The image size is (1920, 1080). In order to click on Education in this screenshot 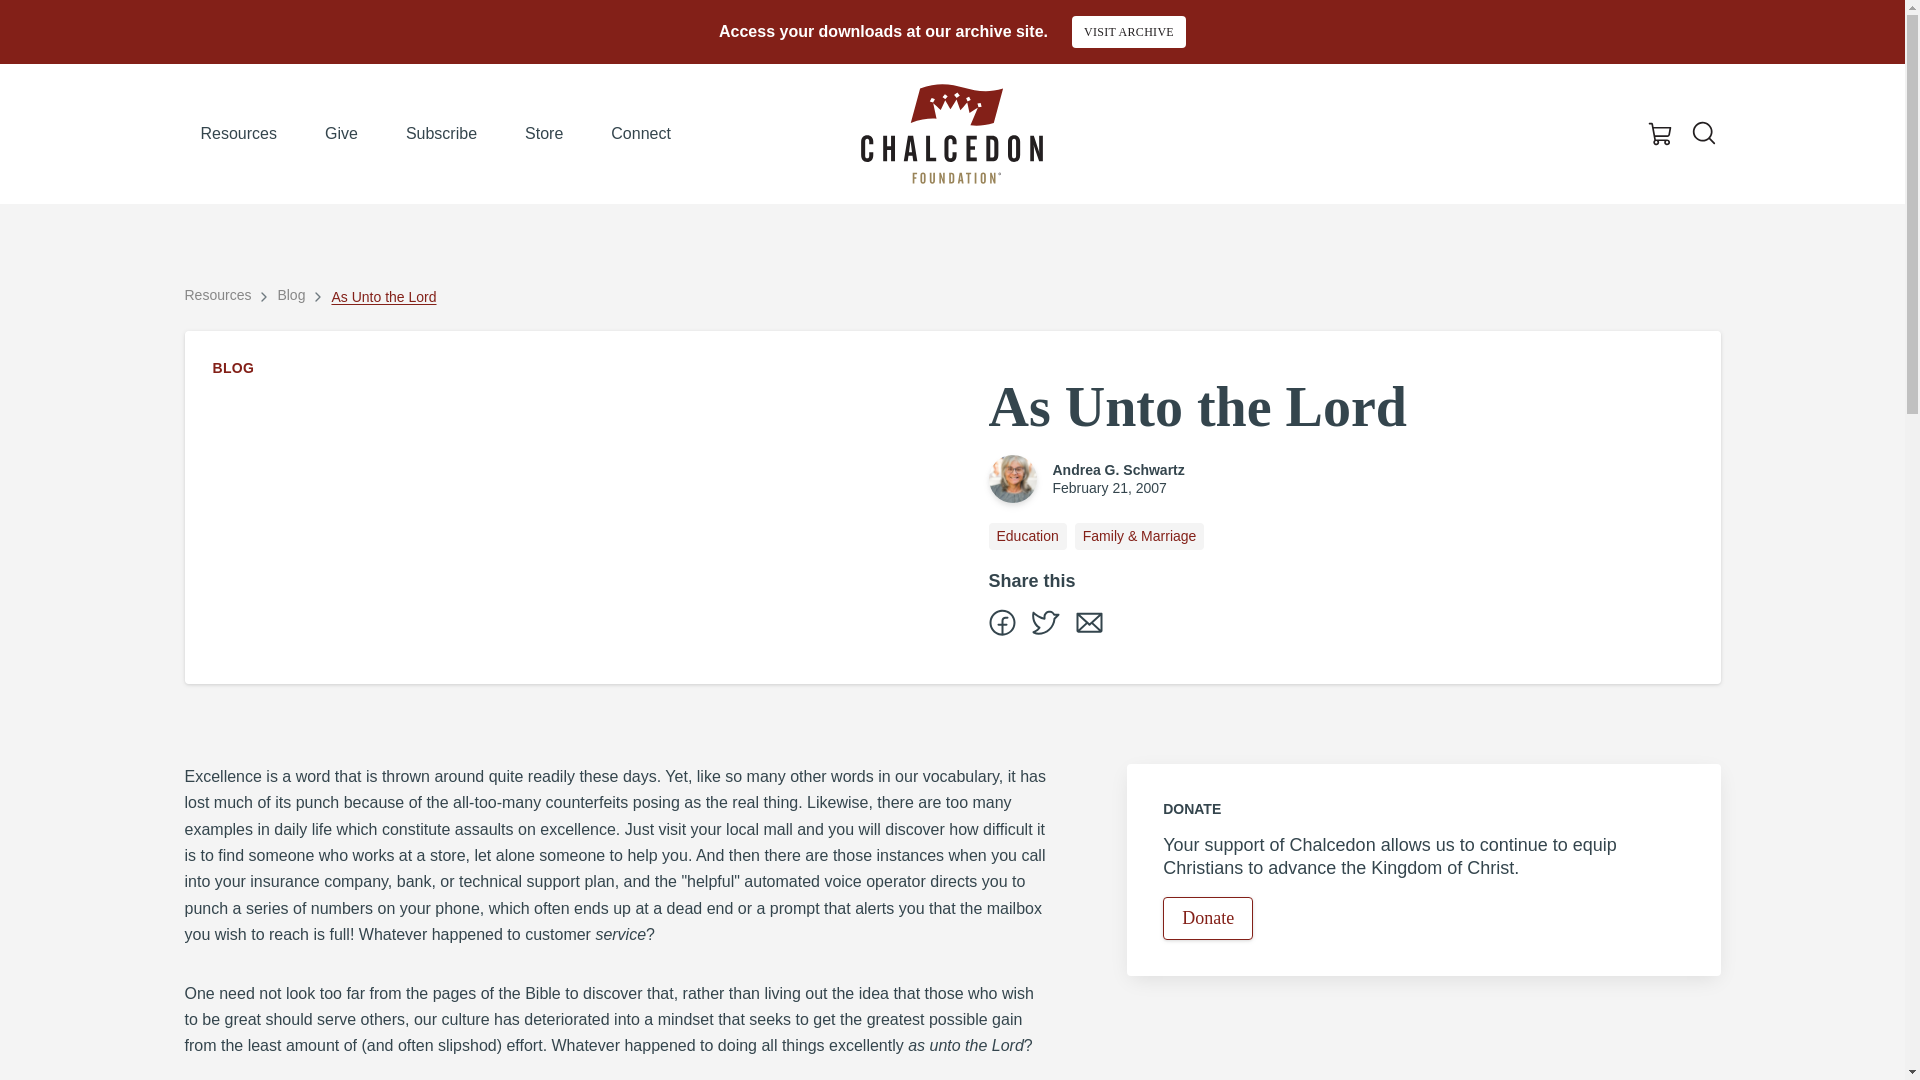, I will do `click(1026, 535)`.